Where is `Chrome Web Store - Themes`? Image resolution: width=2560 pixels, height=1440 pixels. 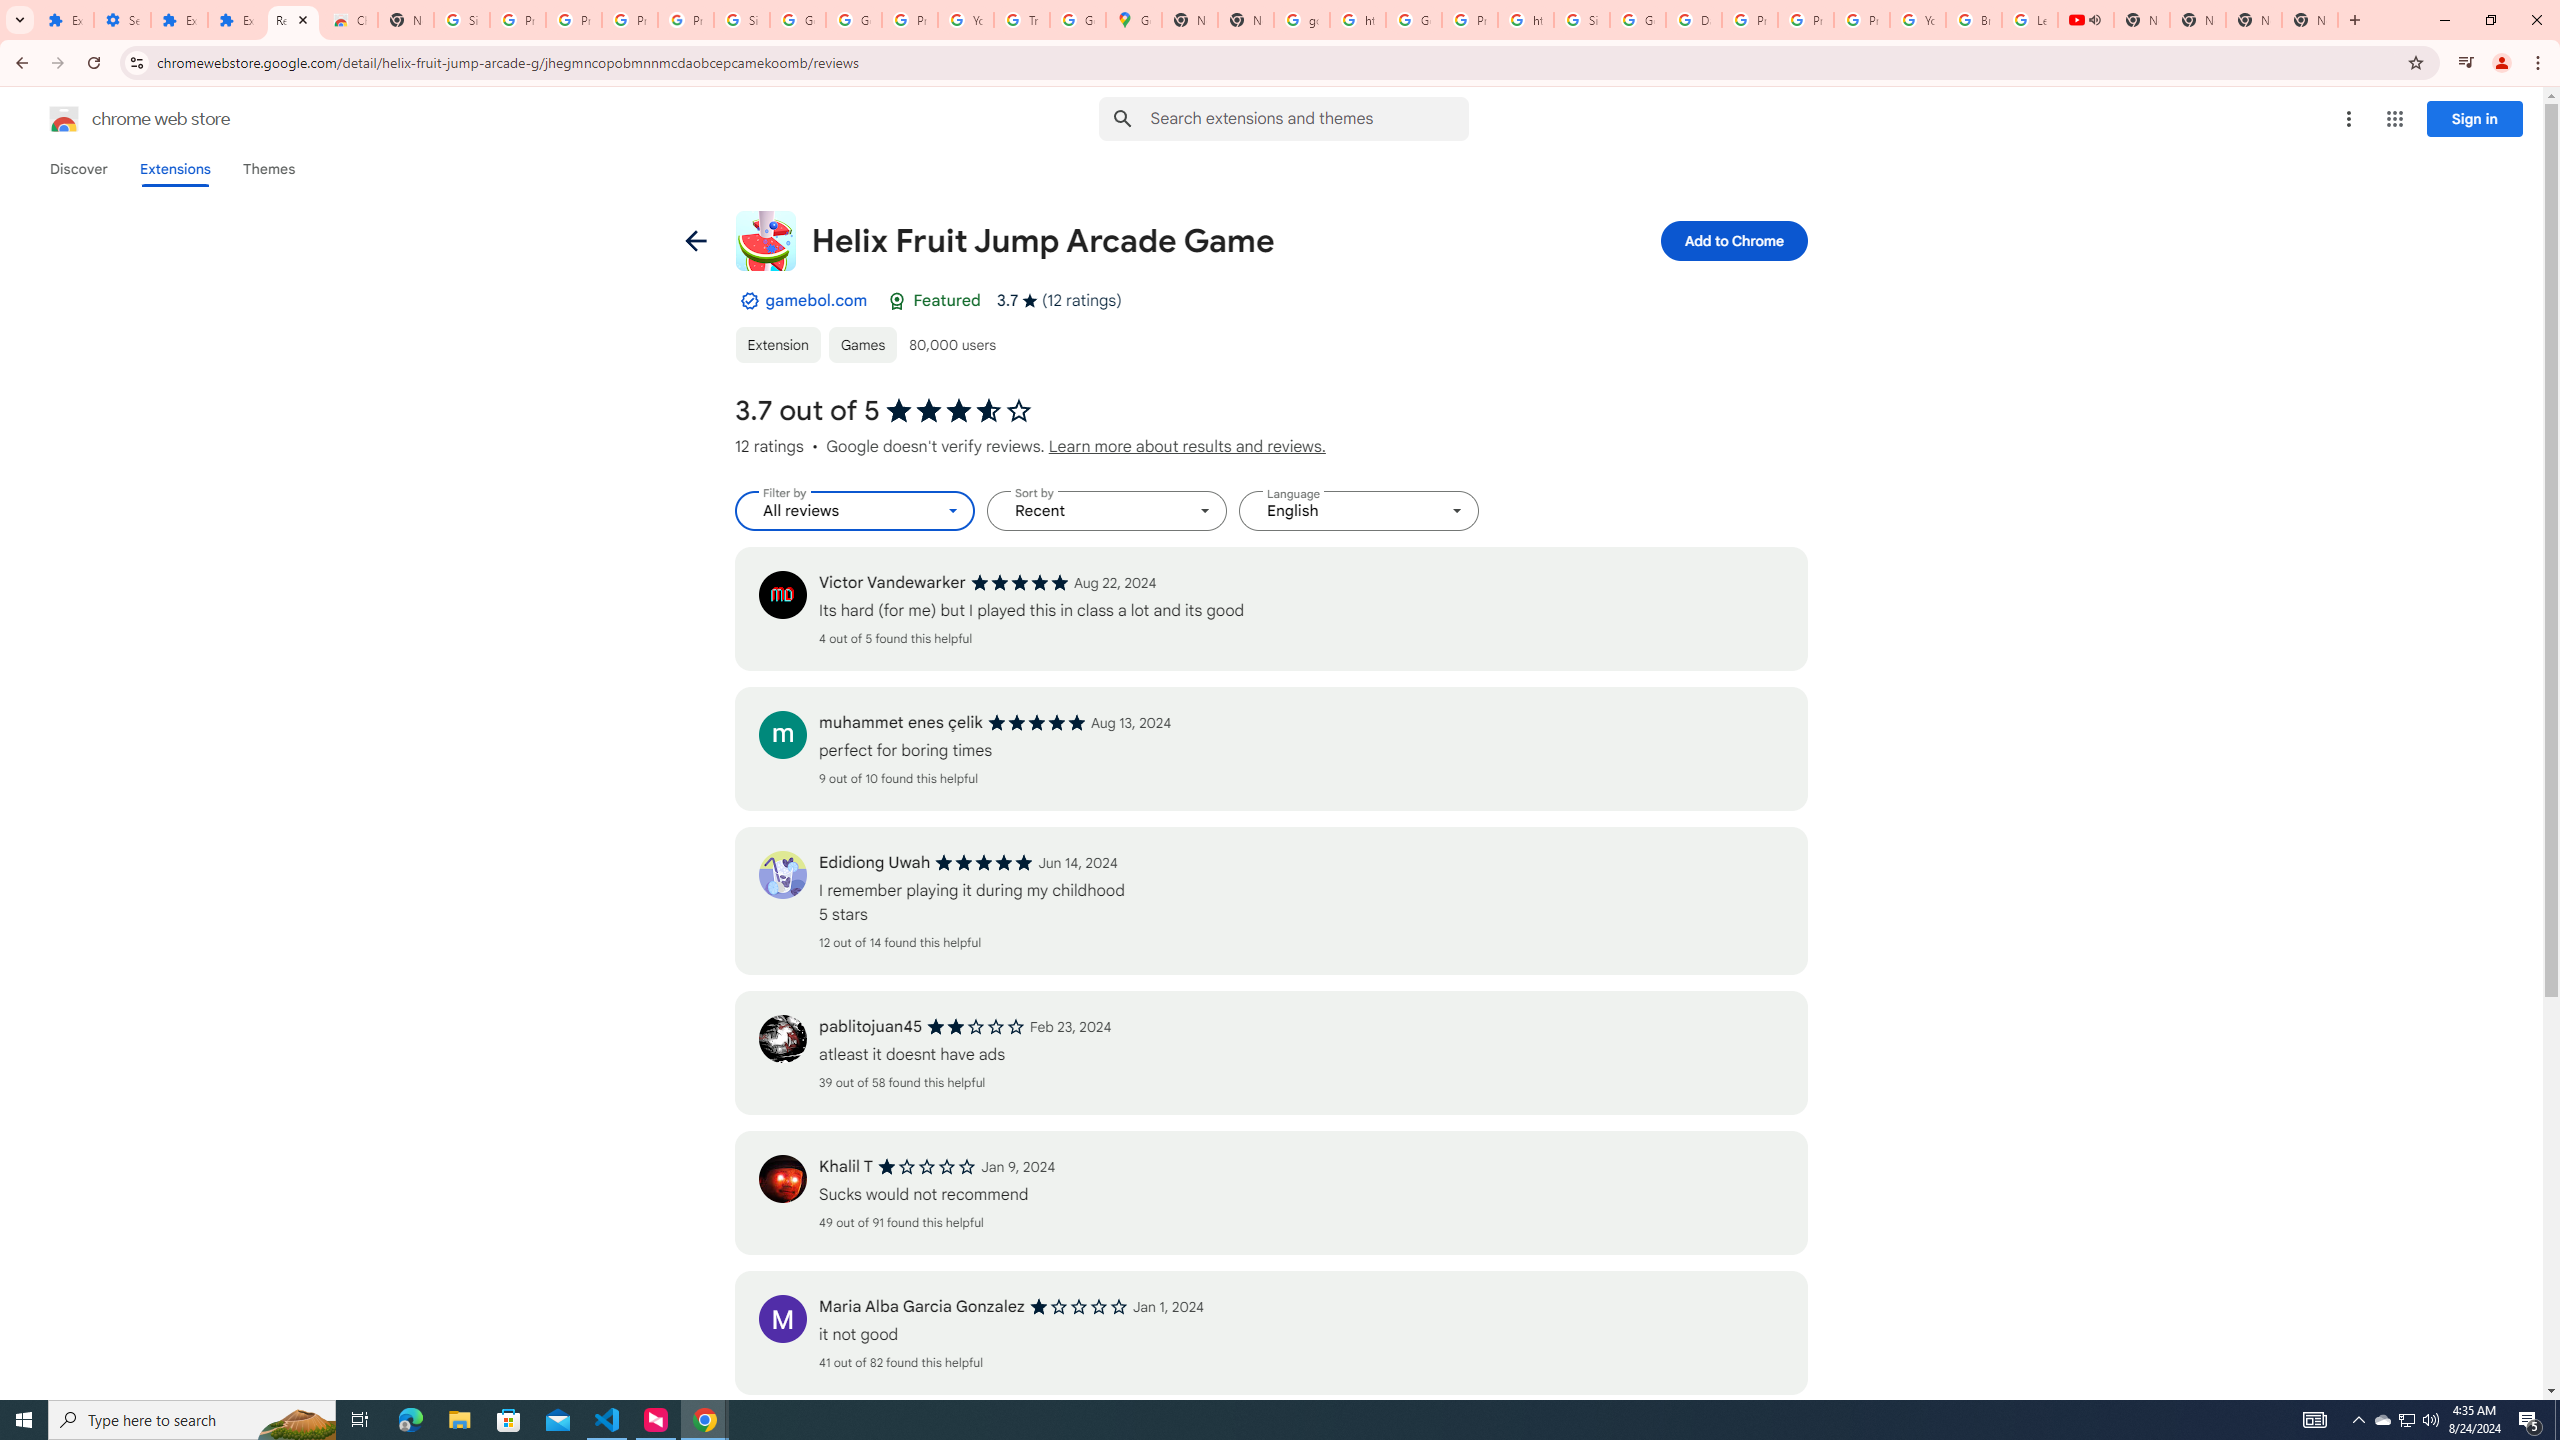
Chrome Web Store - Themes is located at coordinates (349, 20).